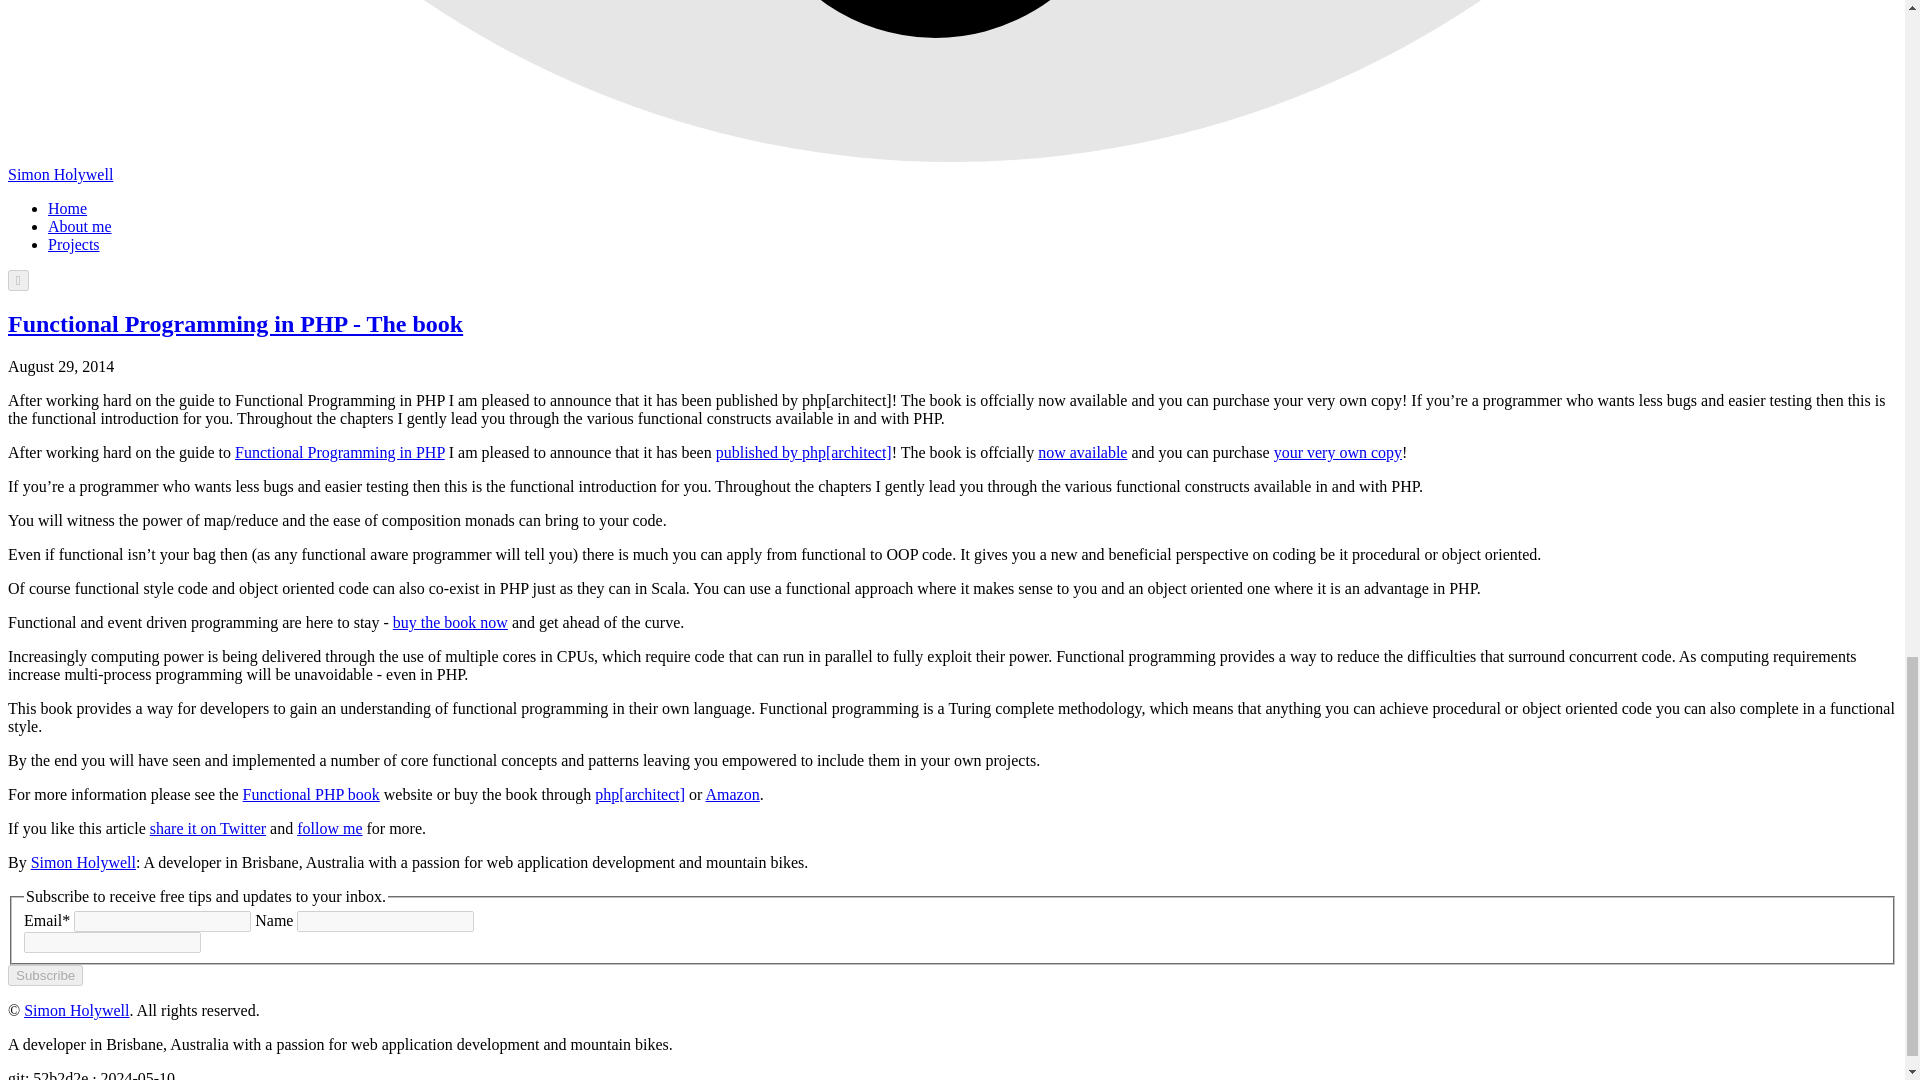  I want to click on Amazon, so click(733, 794).